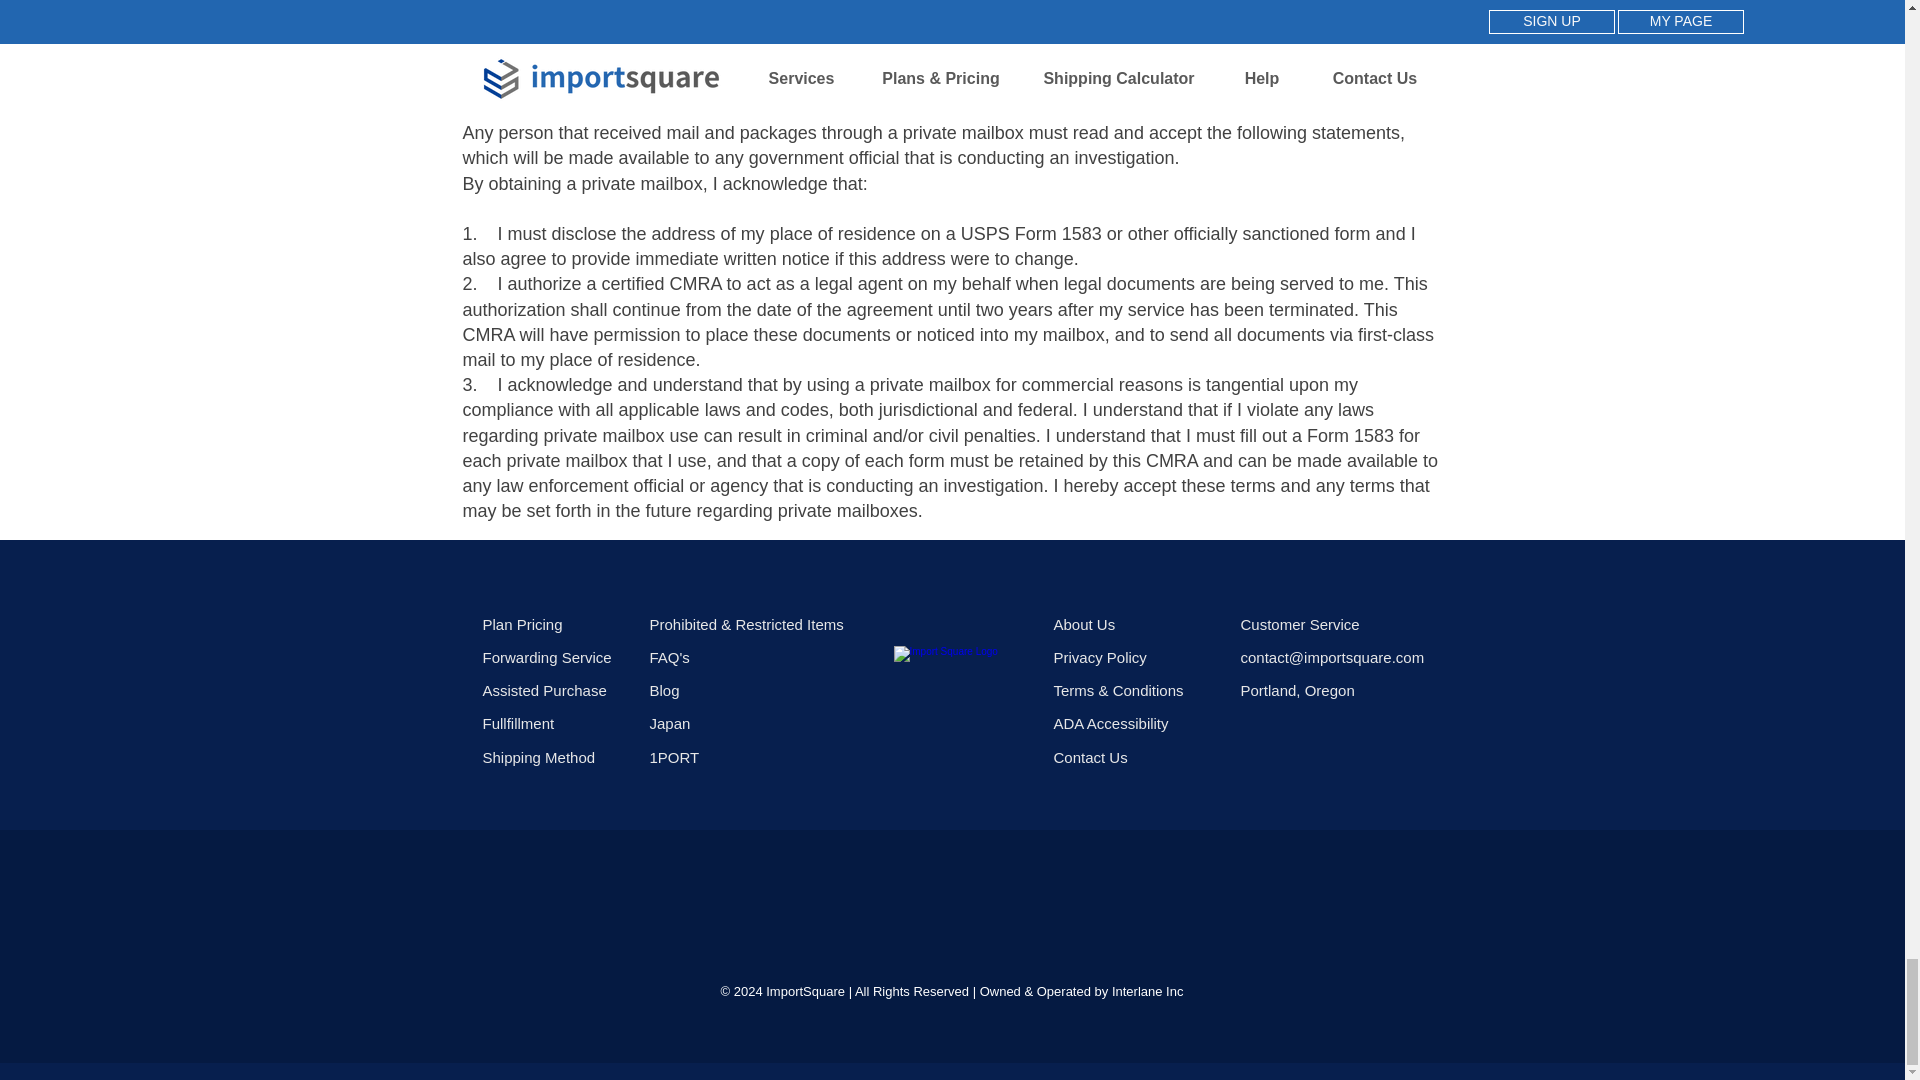 This screenshot has width=1920, height=1080. I want to click on Fullfillment, so click(556, 722).